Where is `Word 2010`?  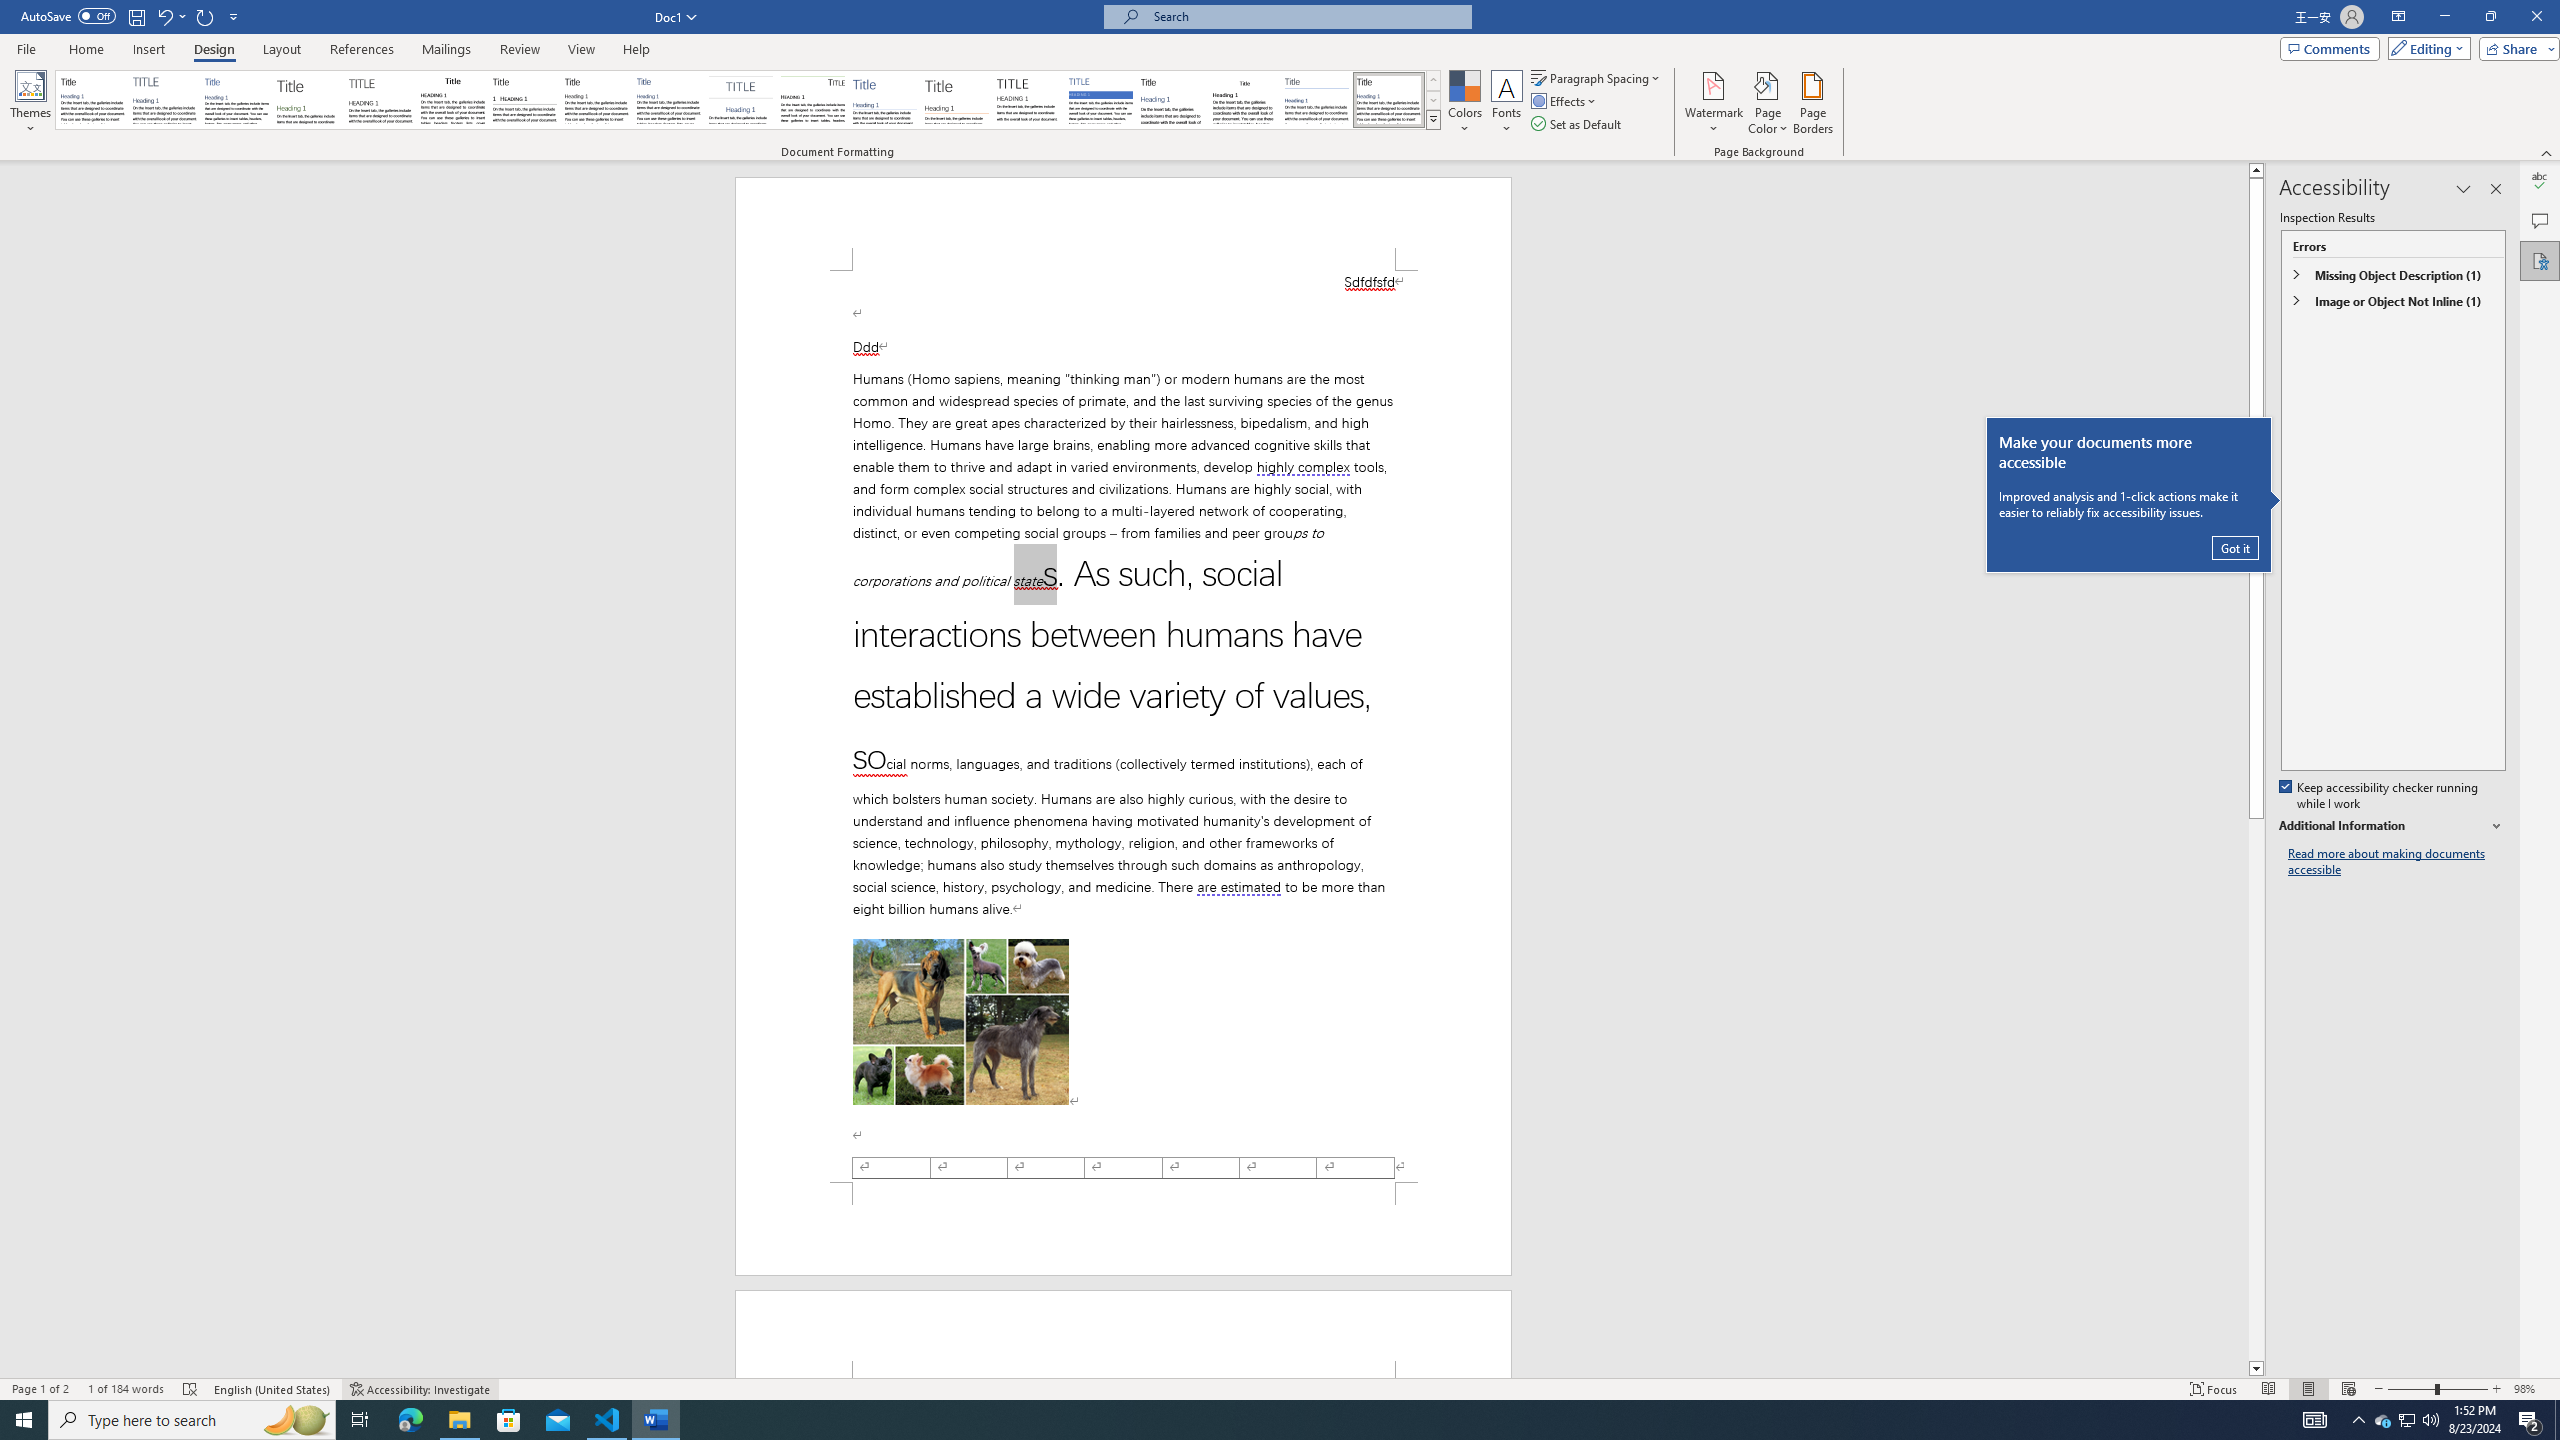 Word 2010 is located at coordinates (1317, 100).